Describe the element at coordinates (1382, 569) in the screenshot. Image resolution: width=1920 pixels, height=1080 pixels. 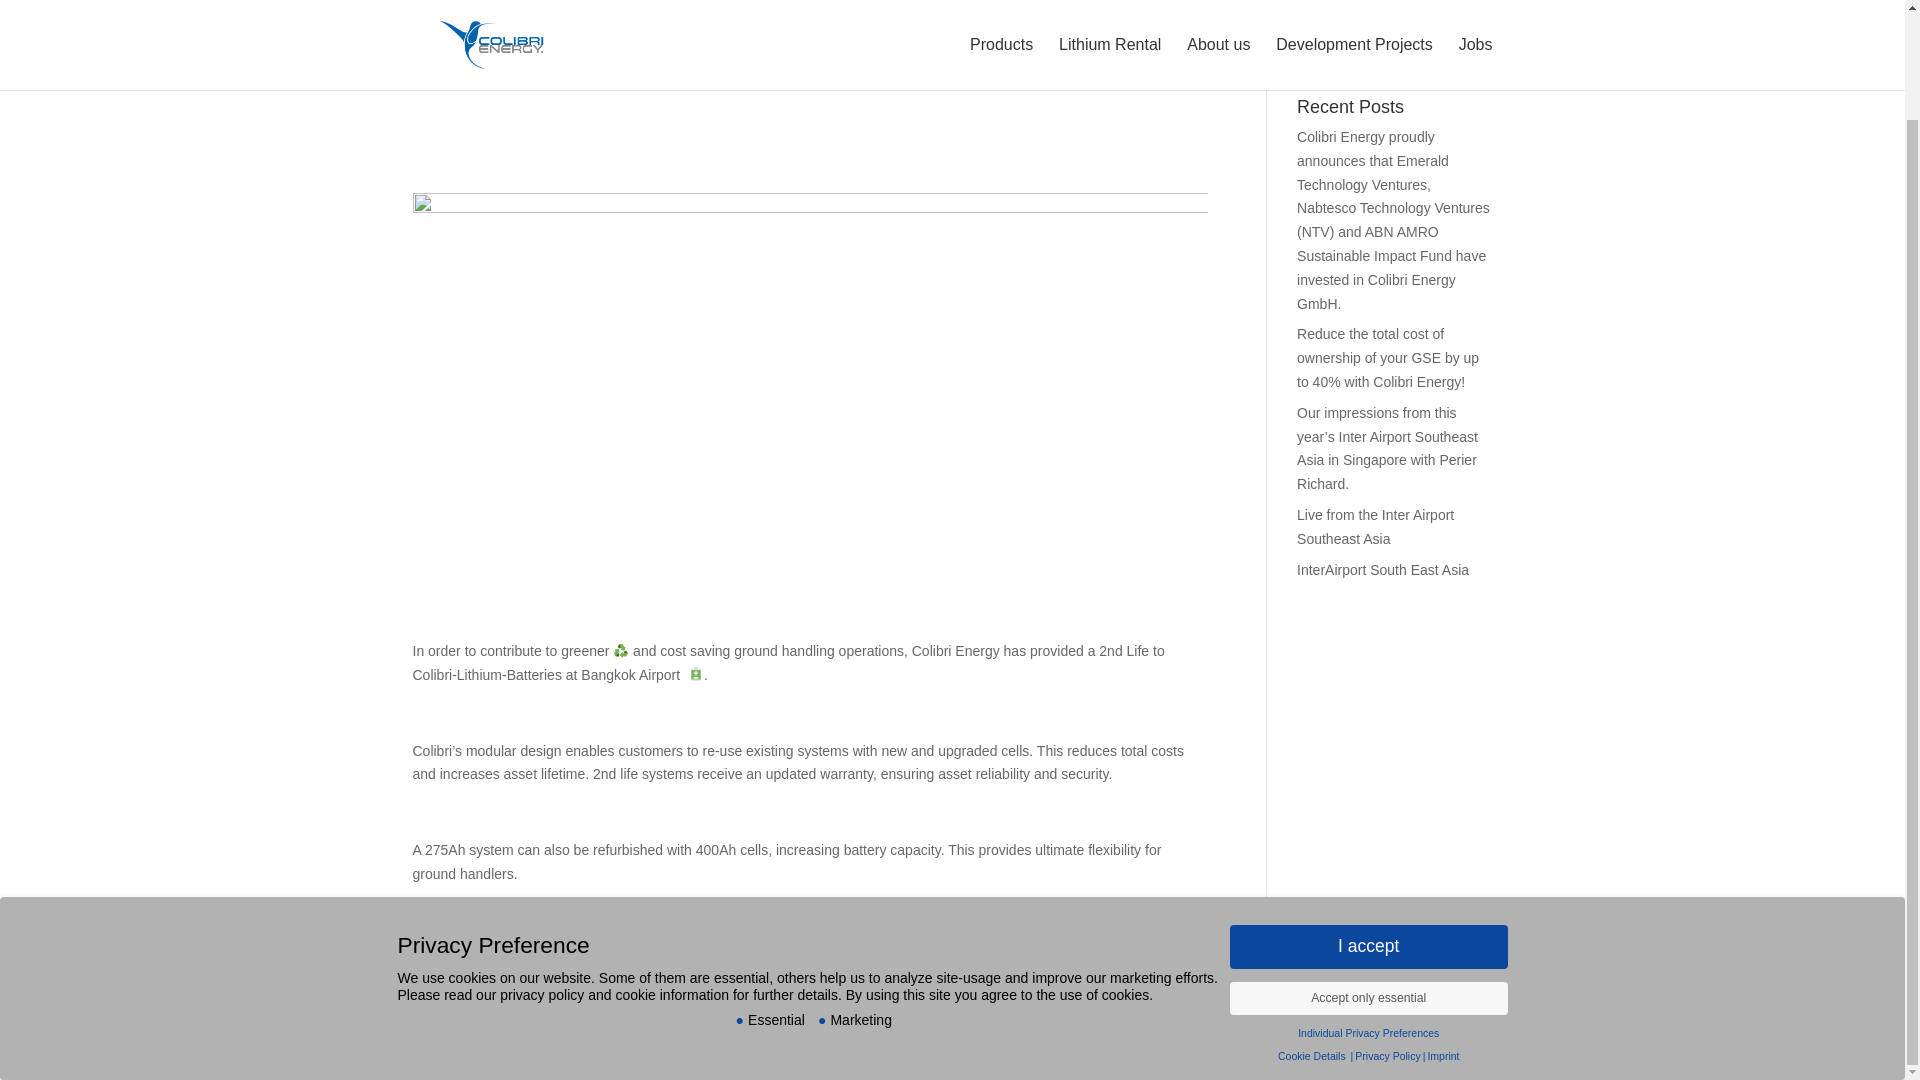
I see `InterAirport South East Asia` at that location.